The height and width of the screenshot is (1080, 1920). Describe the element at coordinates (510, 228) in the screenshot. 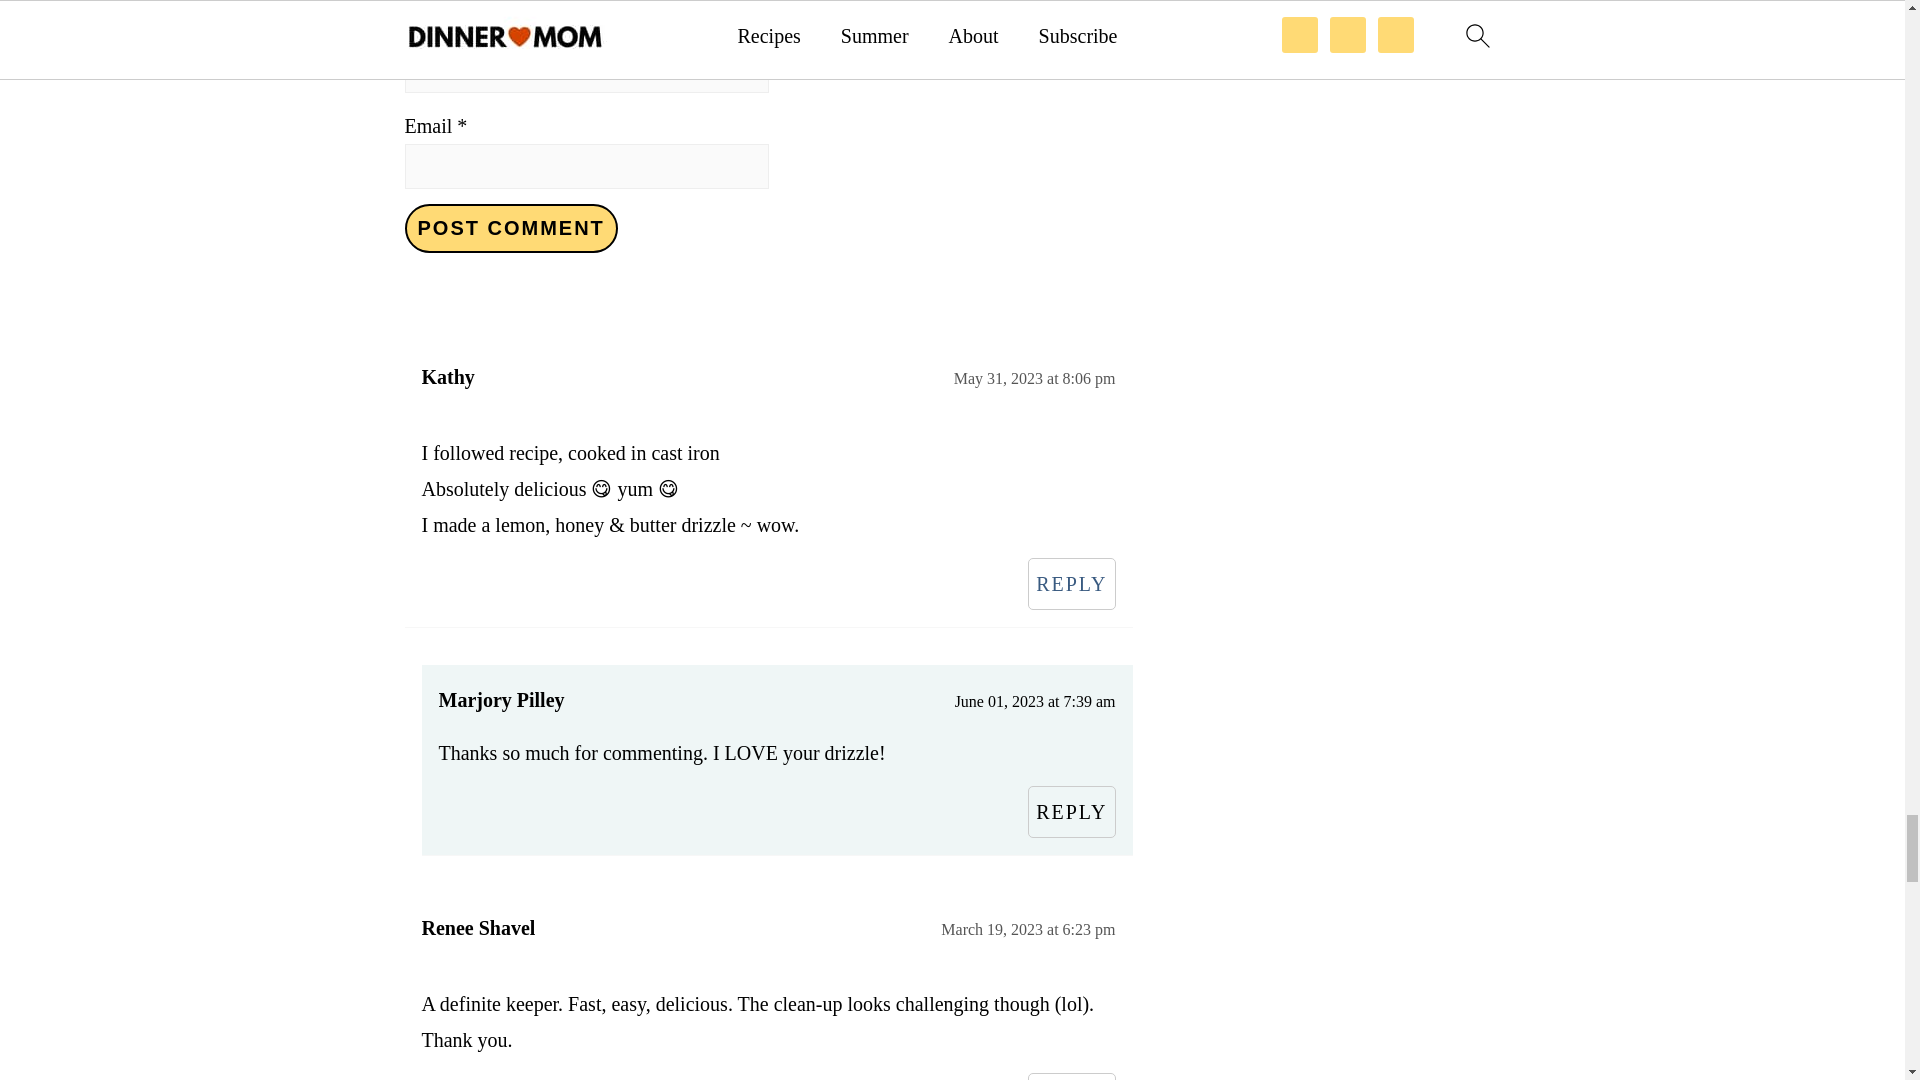

I see `Post Comment` at that location.